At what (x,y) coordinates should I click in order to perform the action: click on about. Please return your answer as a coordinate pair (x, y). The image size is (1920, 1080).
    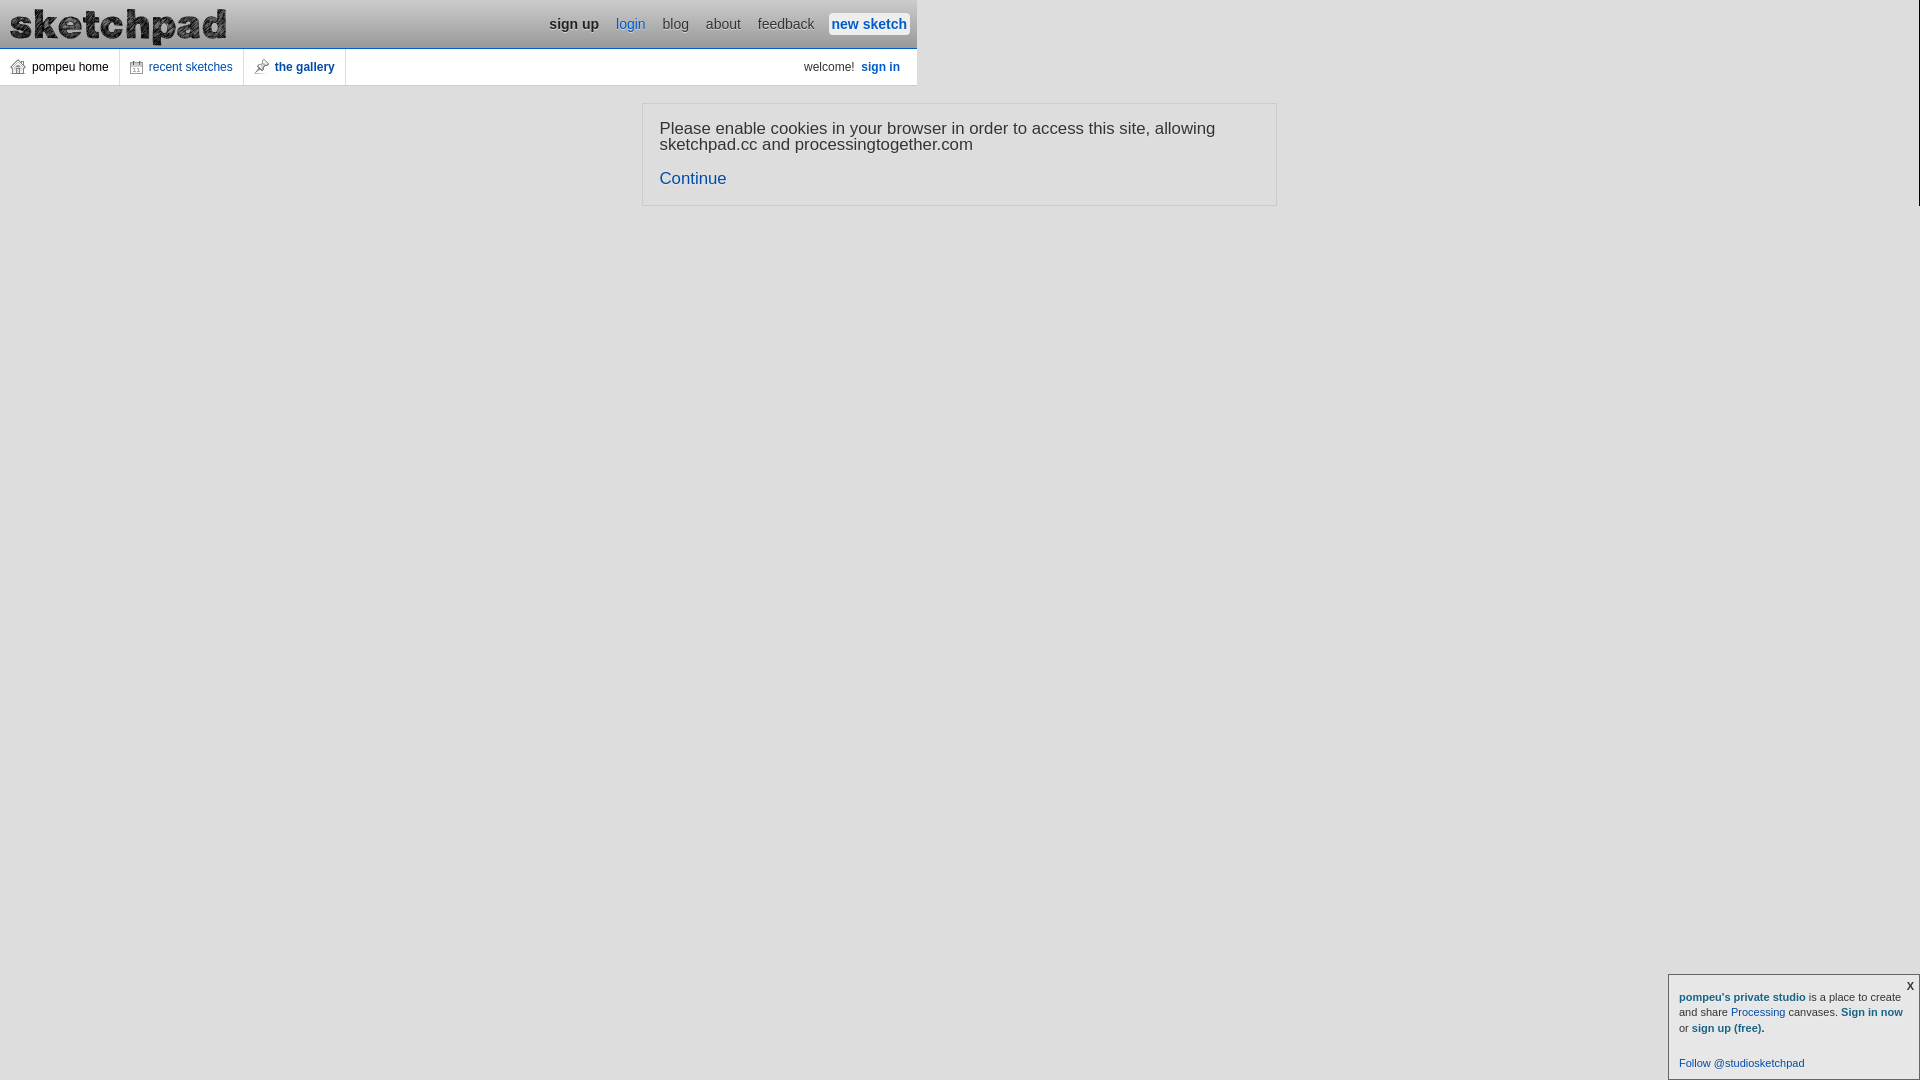
    Looking at the image, I should click on (724, 24).